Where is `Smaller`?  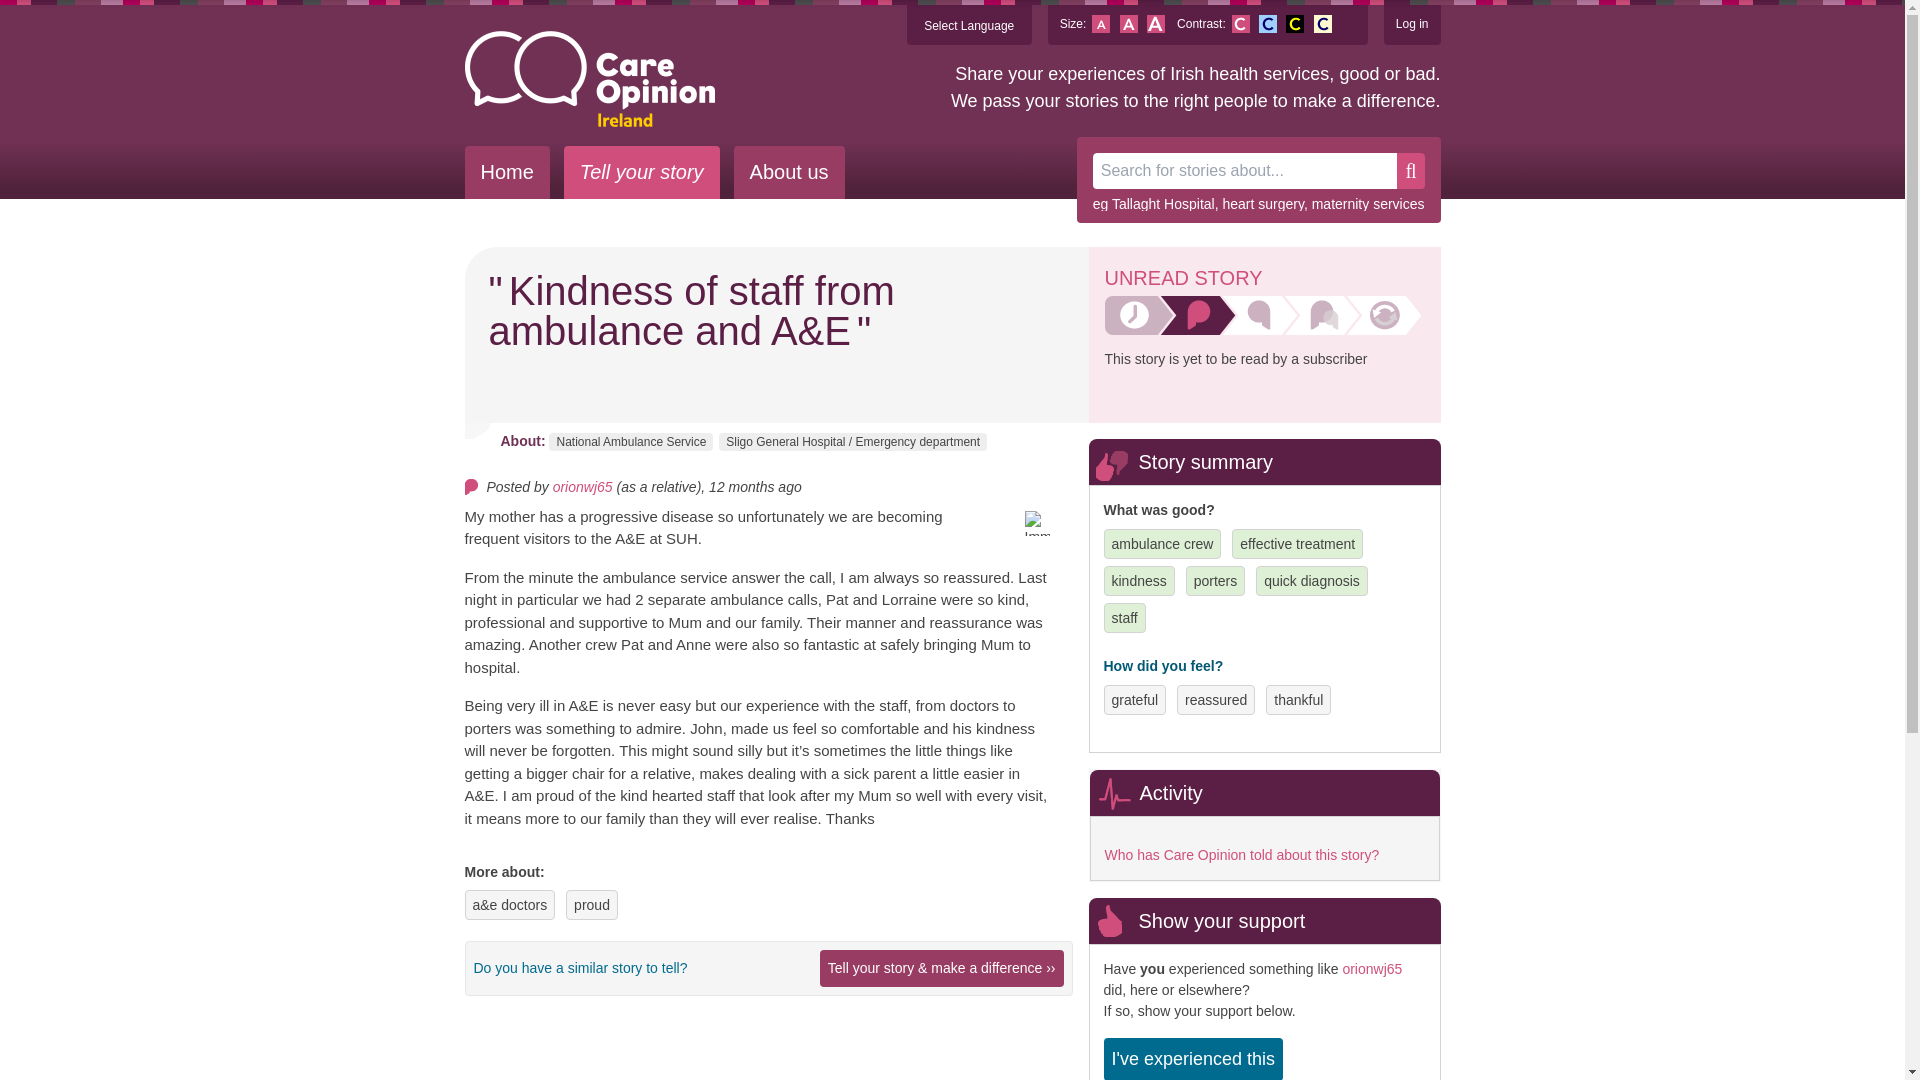
Smaller is located at coordinates (1100, 24).